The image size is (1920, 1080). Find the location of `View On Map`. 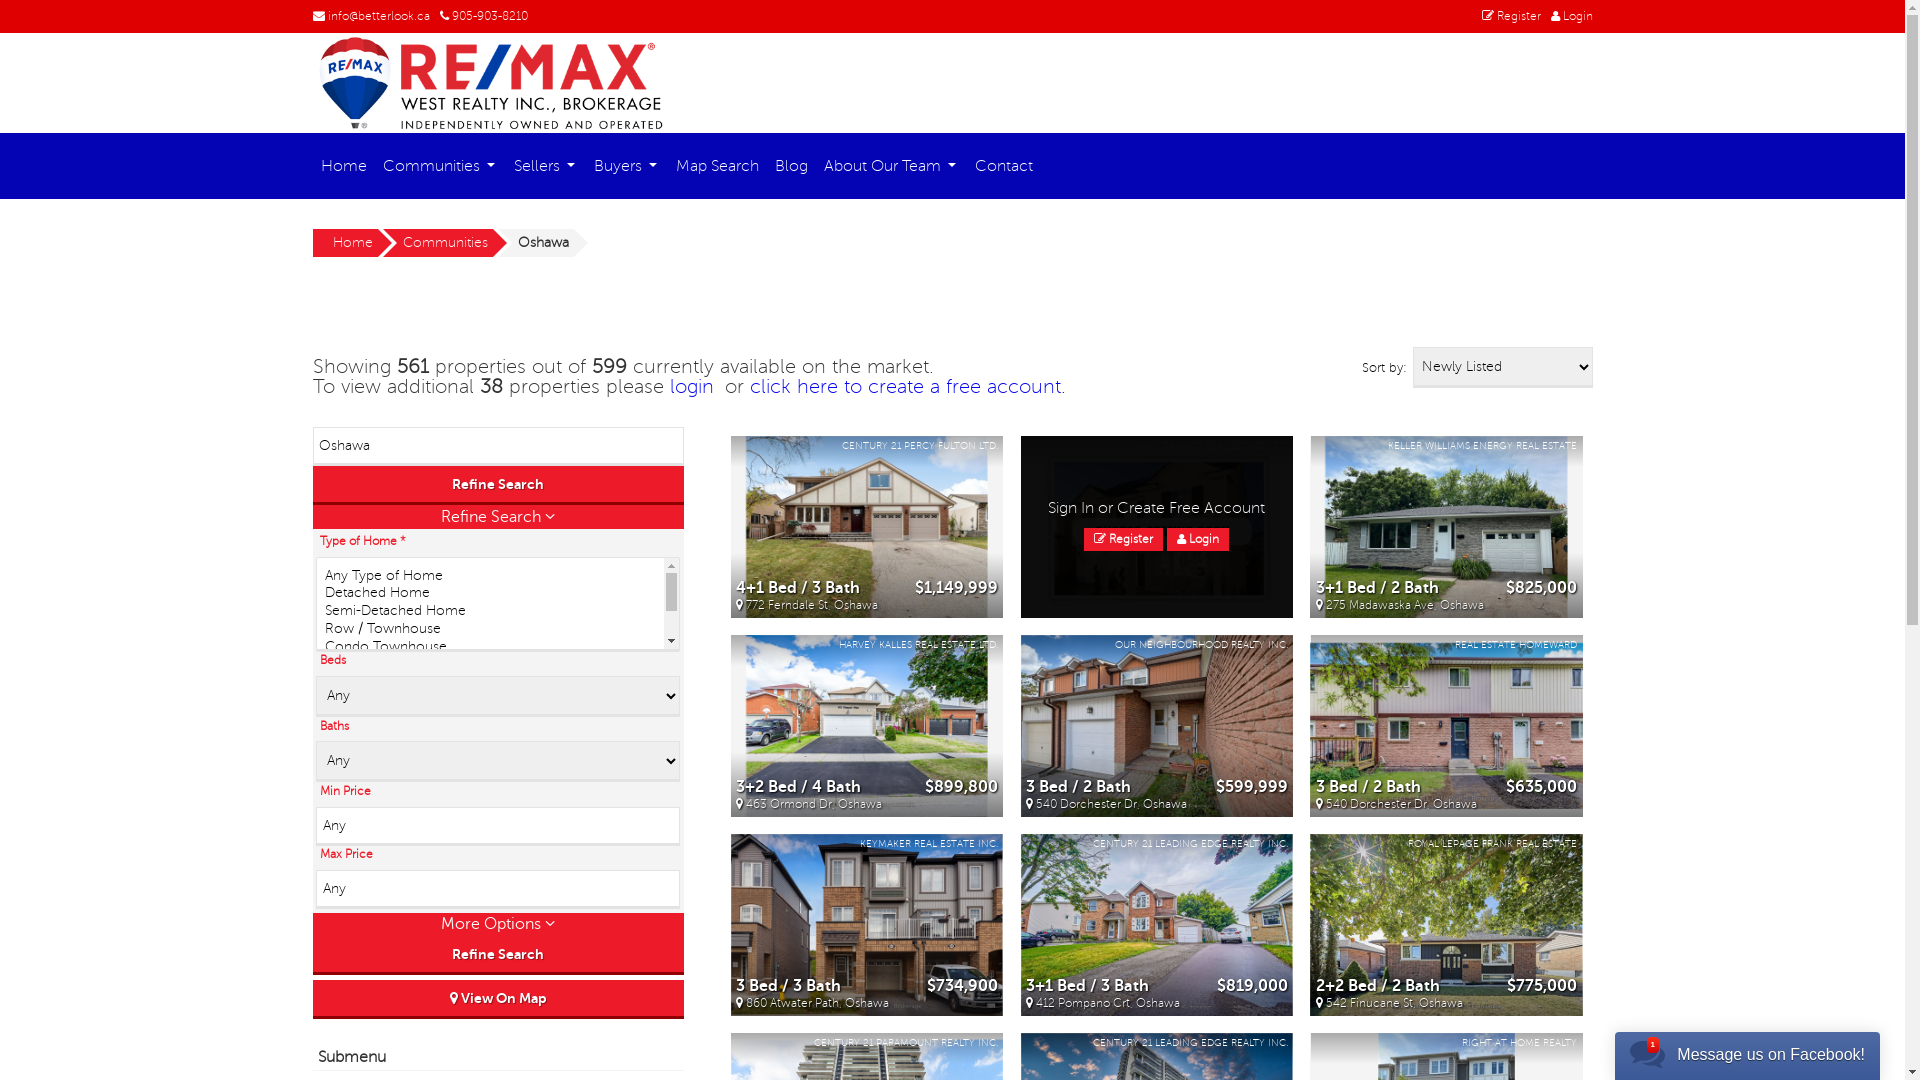

View On Map is located at coordinates (498, 1000).